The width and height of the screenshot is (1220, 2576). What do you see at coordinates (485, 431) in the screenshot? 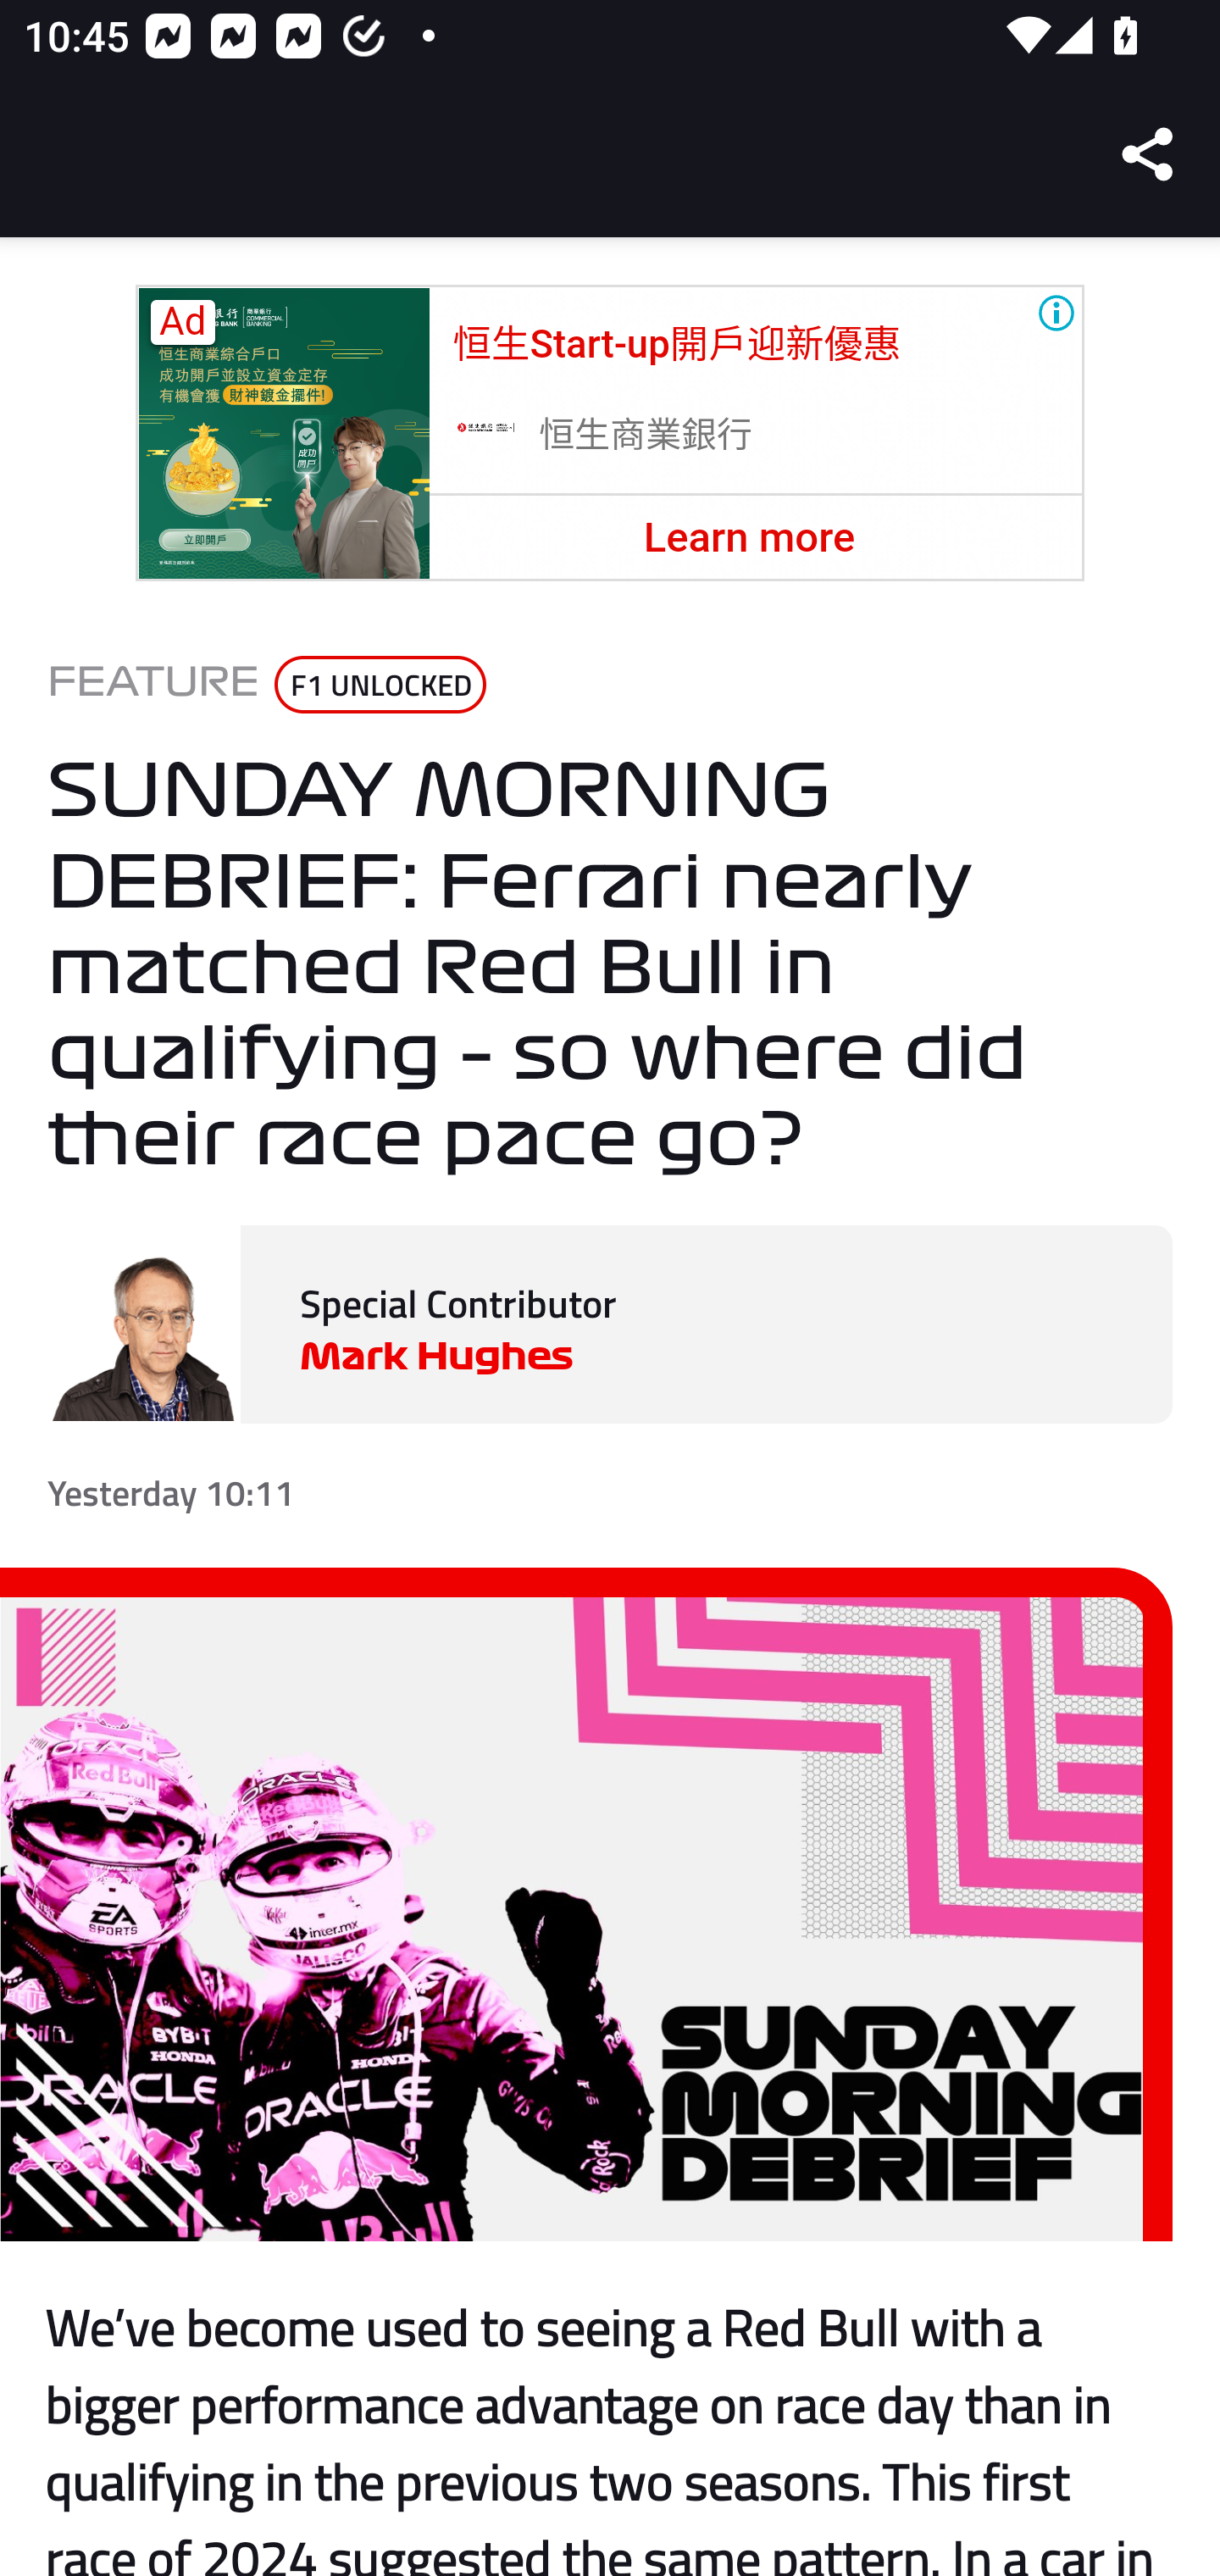
I see `index` at bounding box center [485, 431].